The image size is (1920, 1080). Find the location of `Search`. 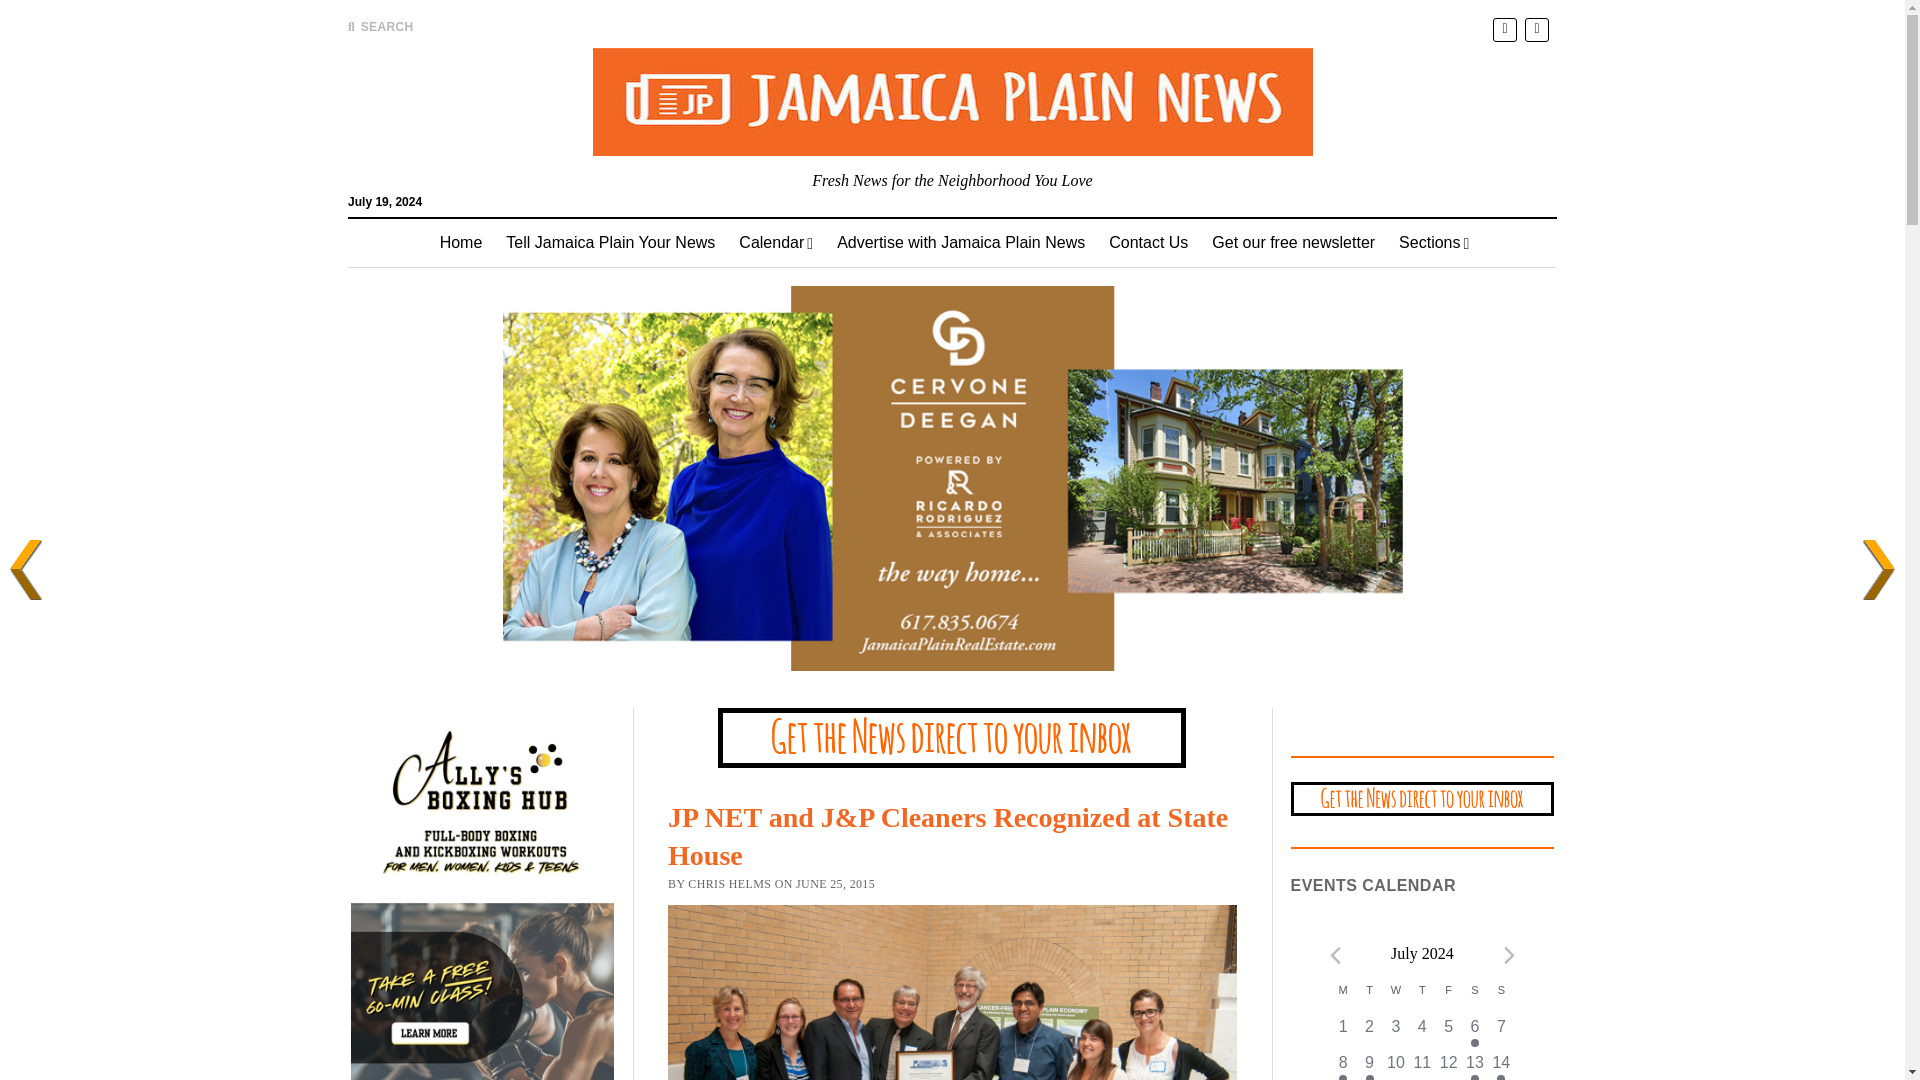

Search is located at coordinates (1248, 170).